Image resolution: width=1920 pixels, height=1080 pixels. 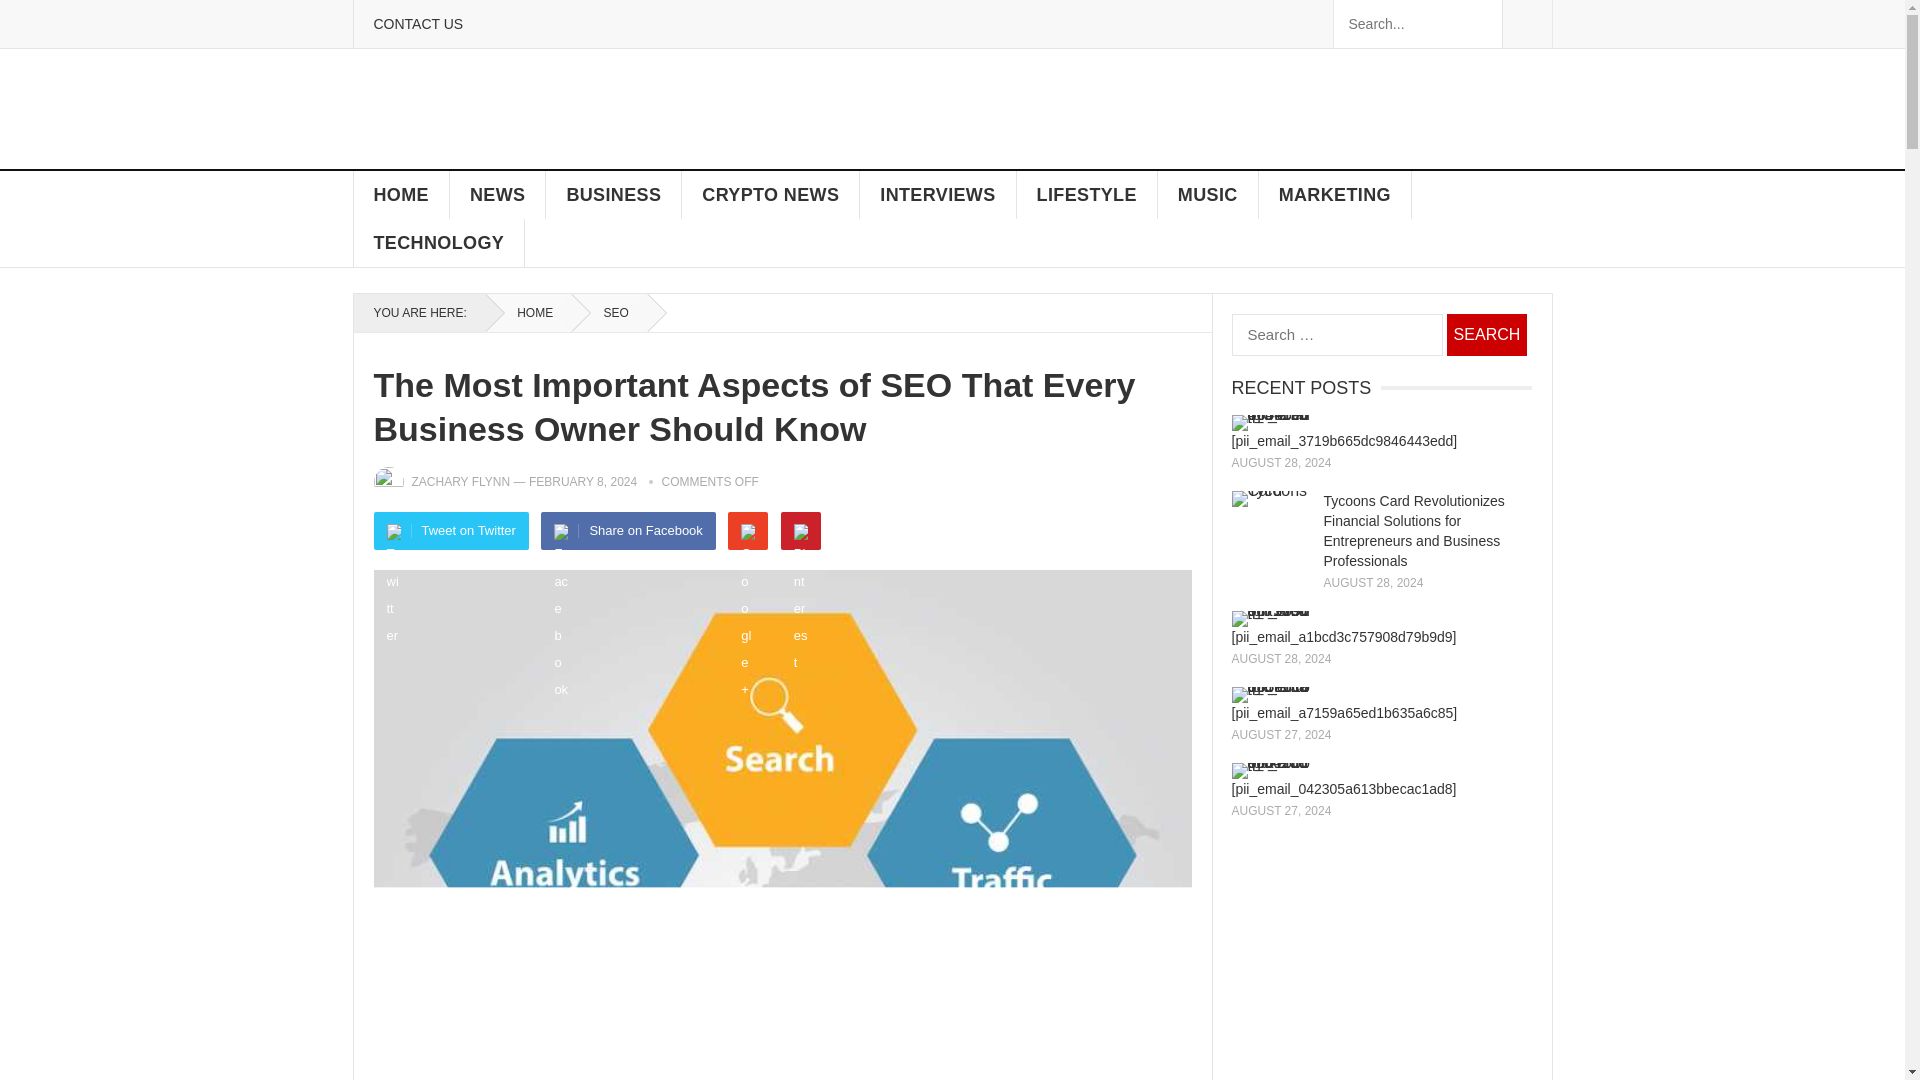 I want to click on Posts by Zachary Flynn, so click(x=461, y=482).